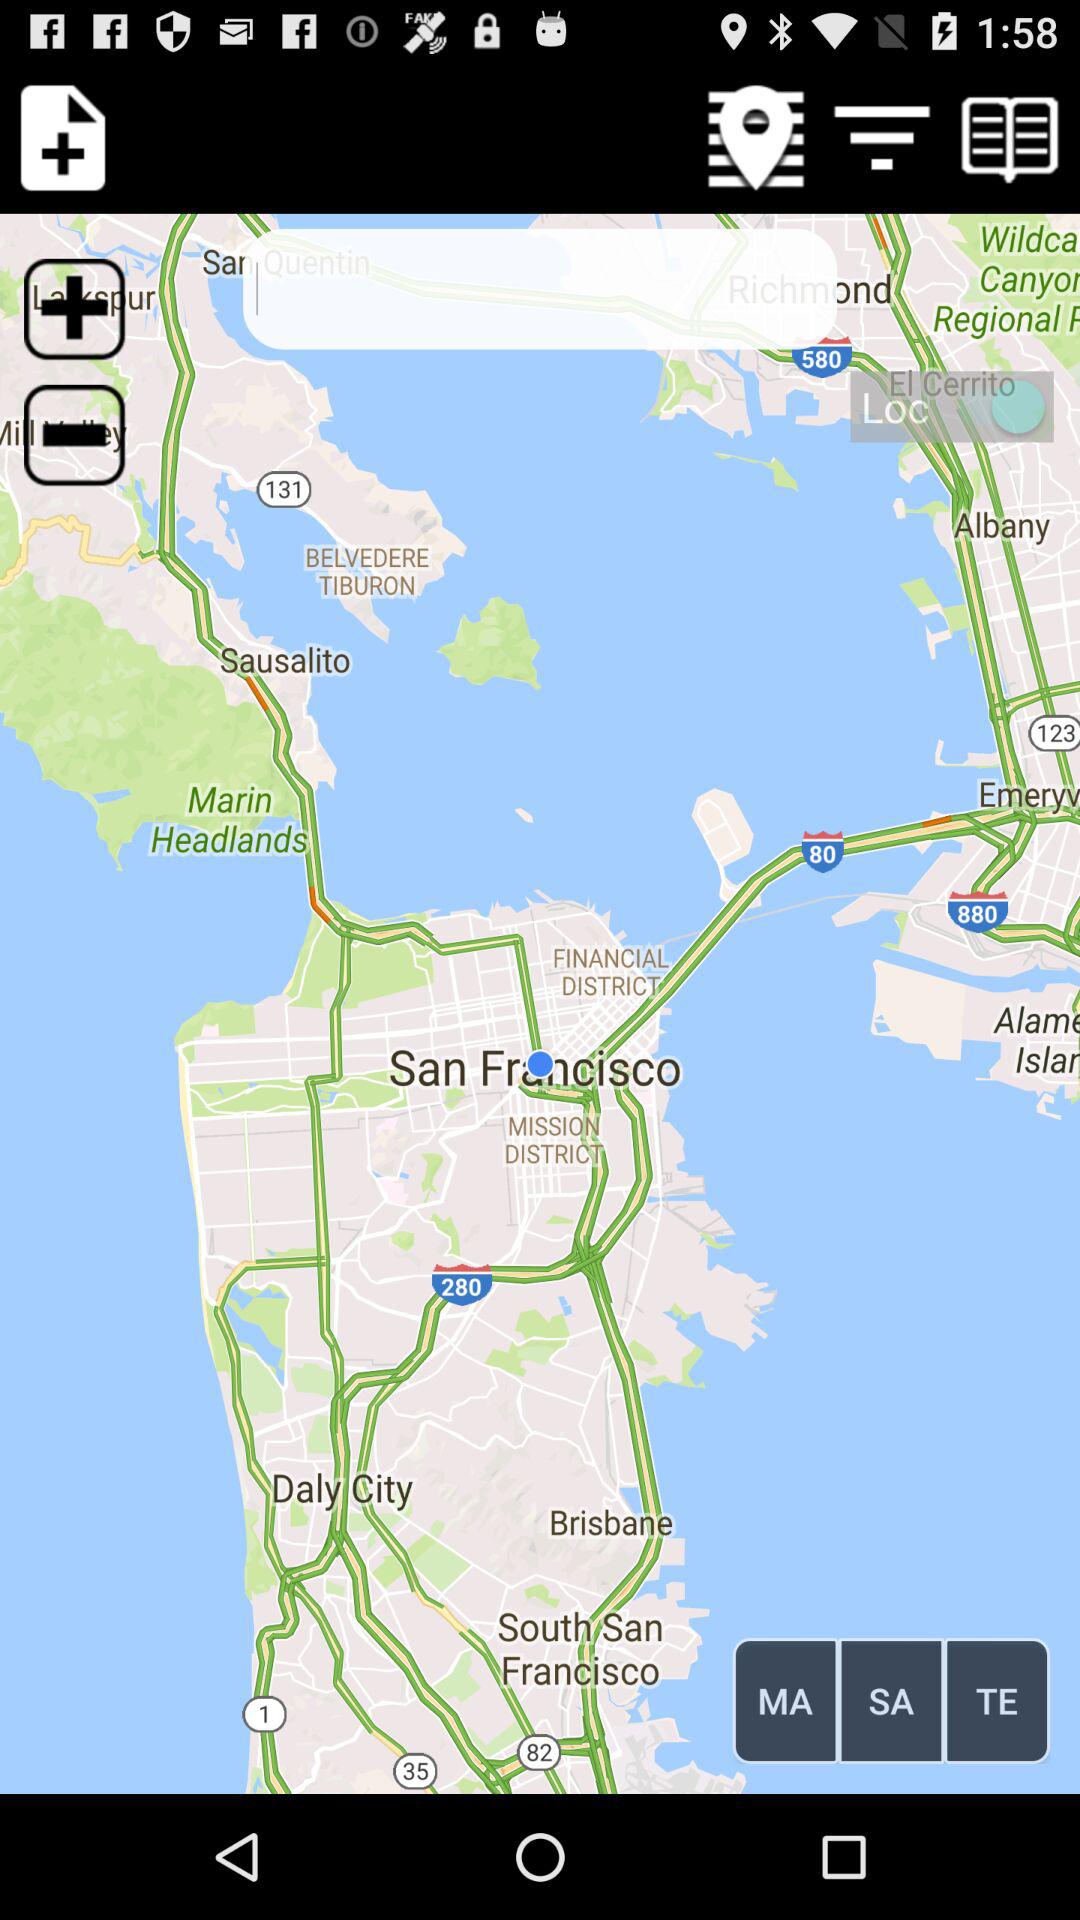 The height and width of the screenshot is (1920, 1080). Describe the element at coordinates (87, 447) in the screenshot. I see `open the icon to the left of  loc` at that location.